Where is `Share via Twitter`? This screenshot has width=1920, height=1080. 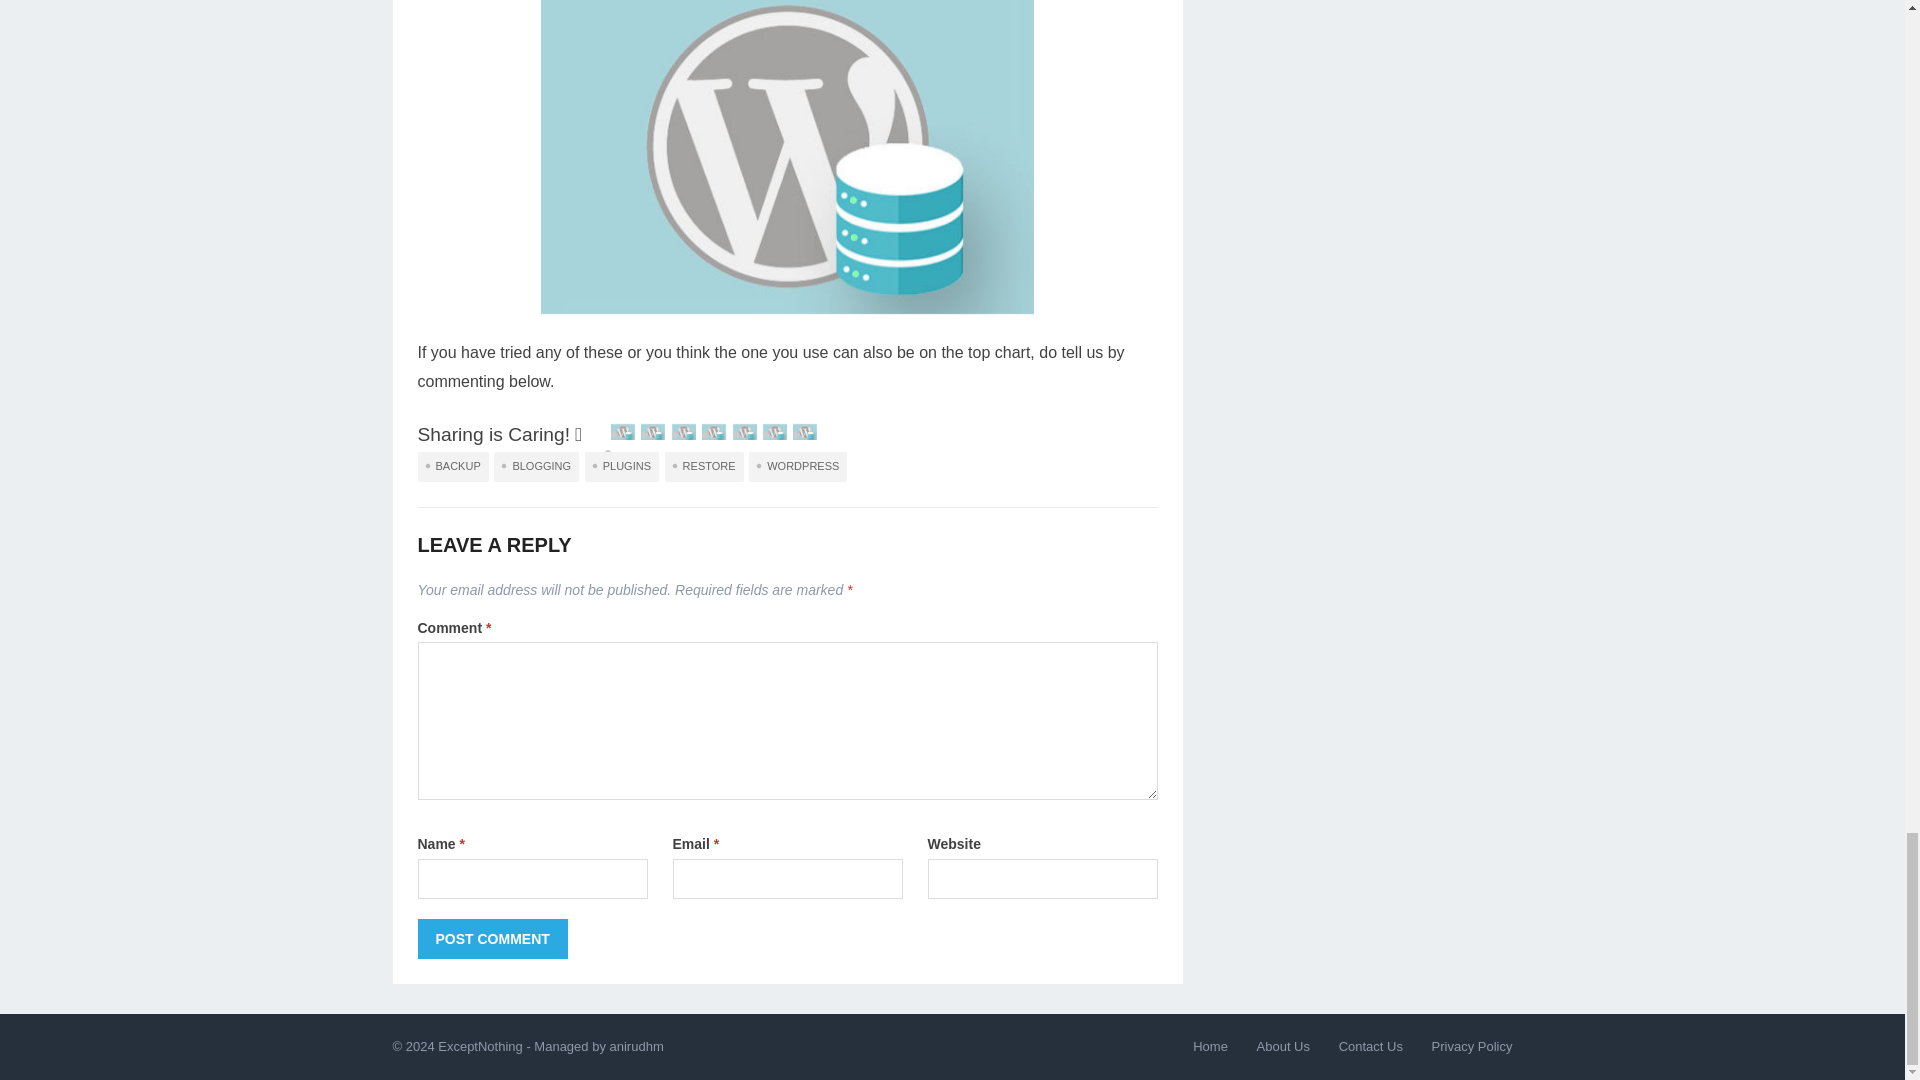 Share via Twitter is located at coordinates (684, 434).